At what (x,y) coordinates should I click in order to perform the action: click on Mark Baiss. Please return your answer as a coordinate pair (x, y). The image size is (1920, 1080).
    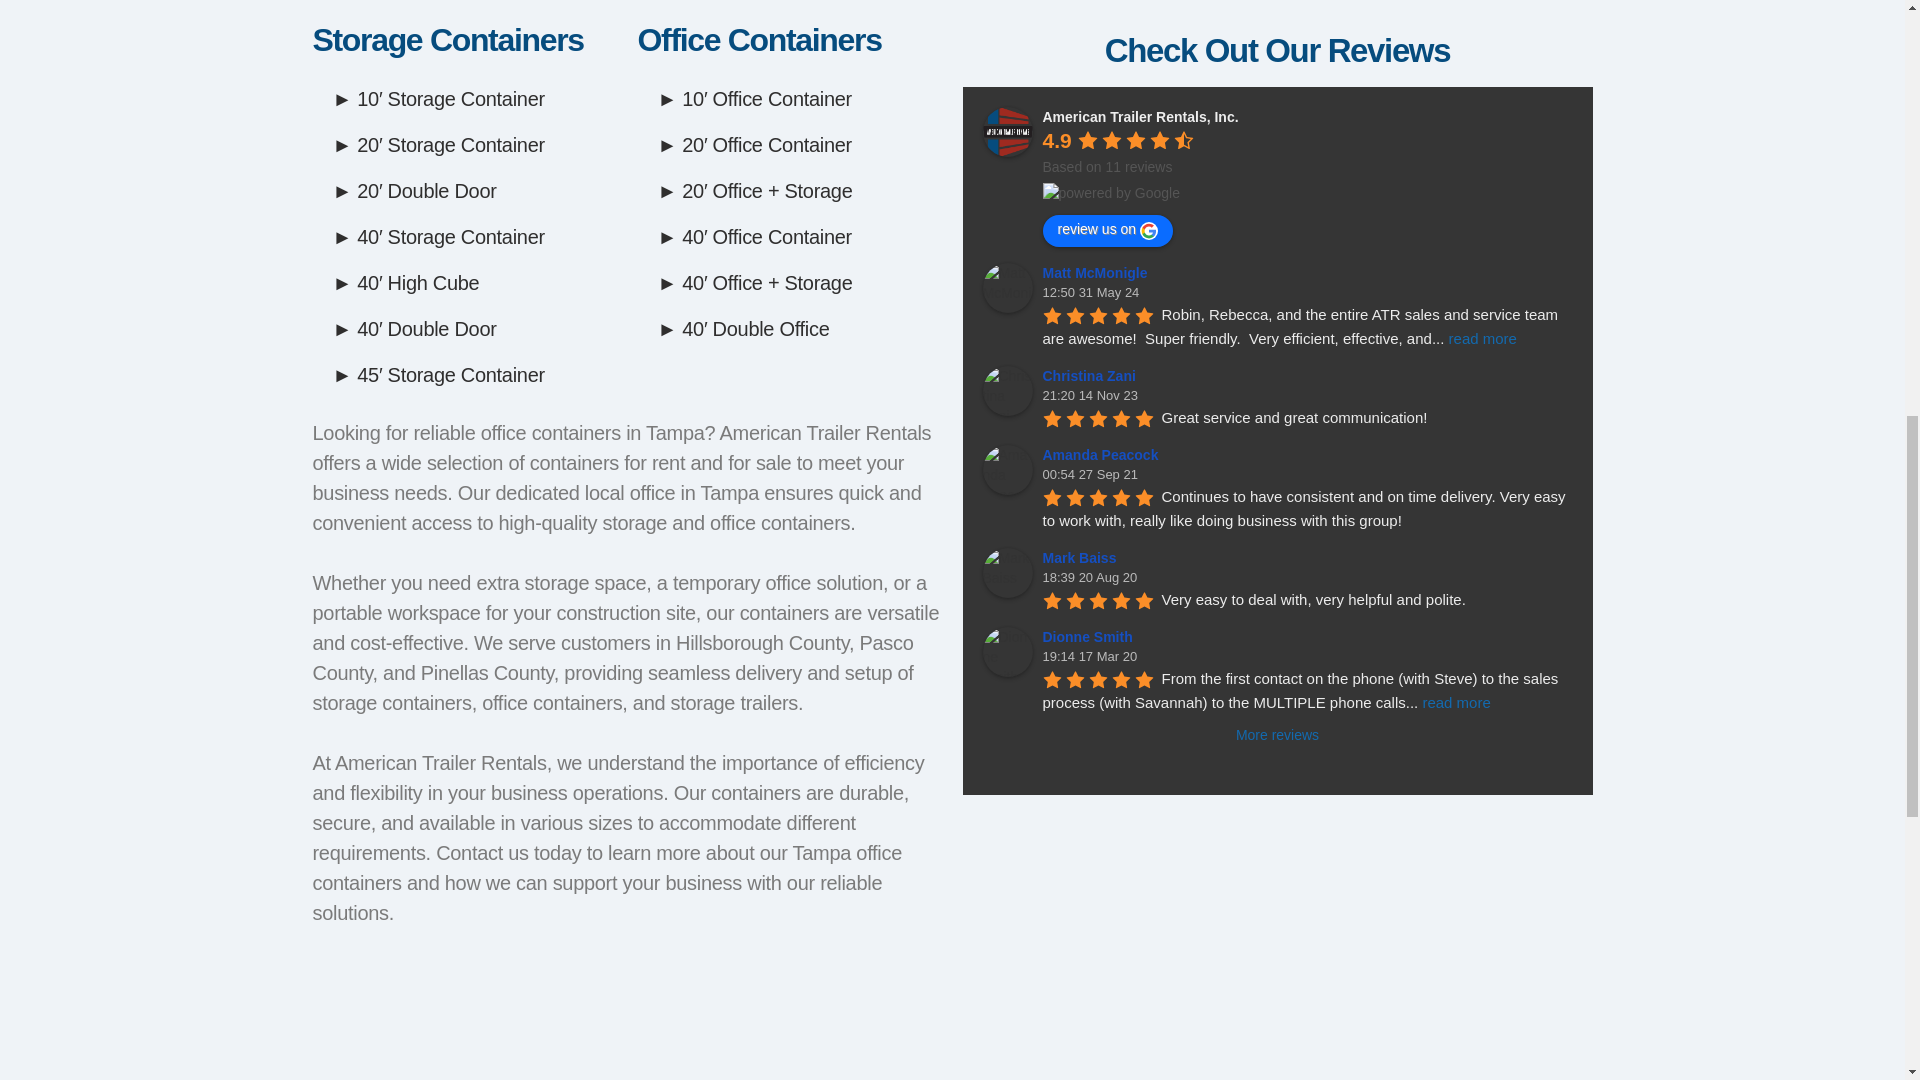
    Looking at the image, I should click on (1006, 572).